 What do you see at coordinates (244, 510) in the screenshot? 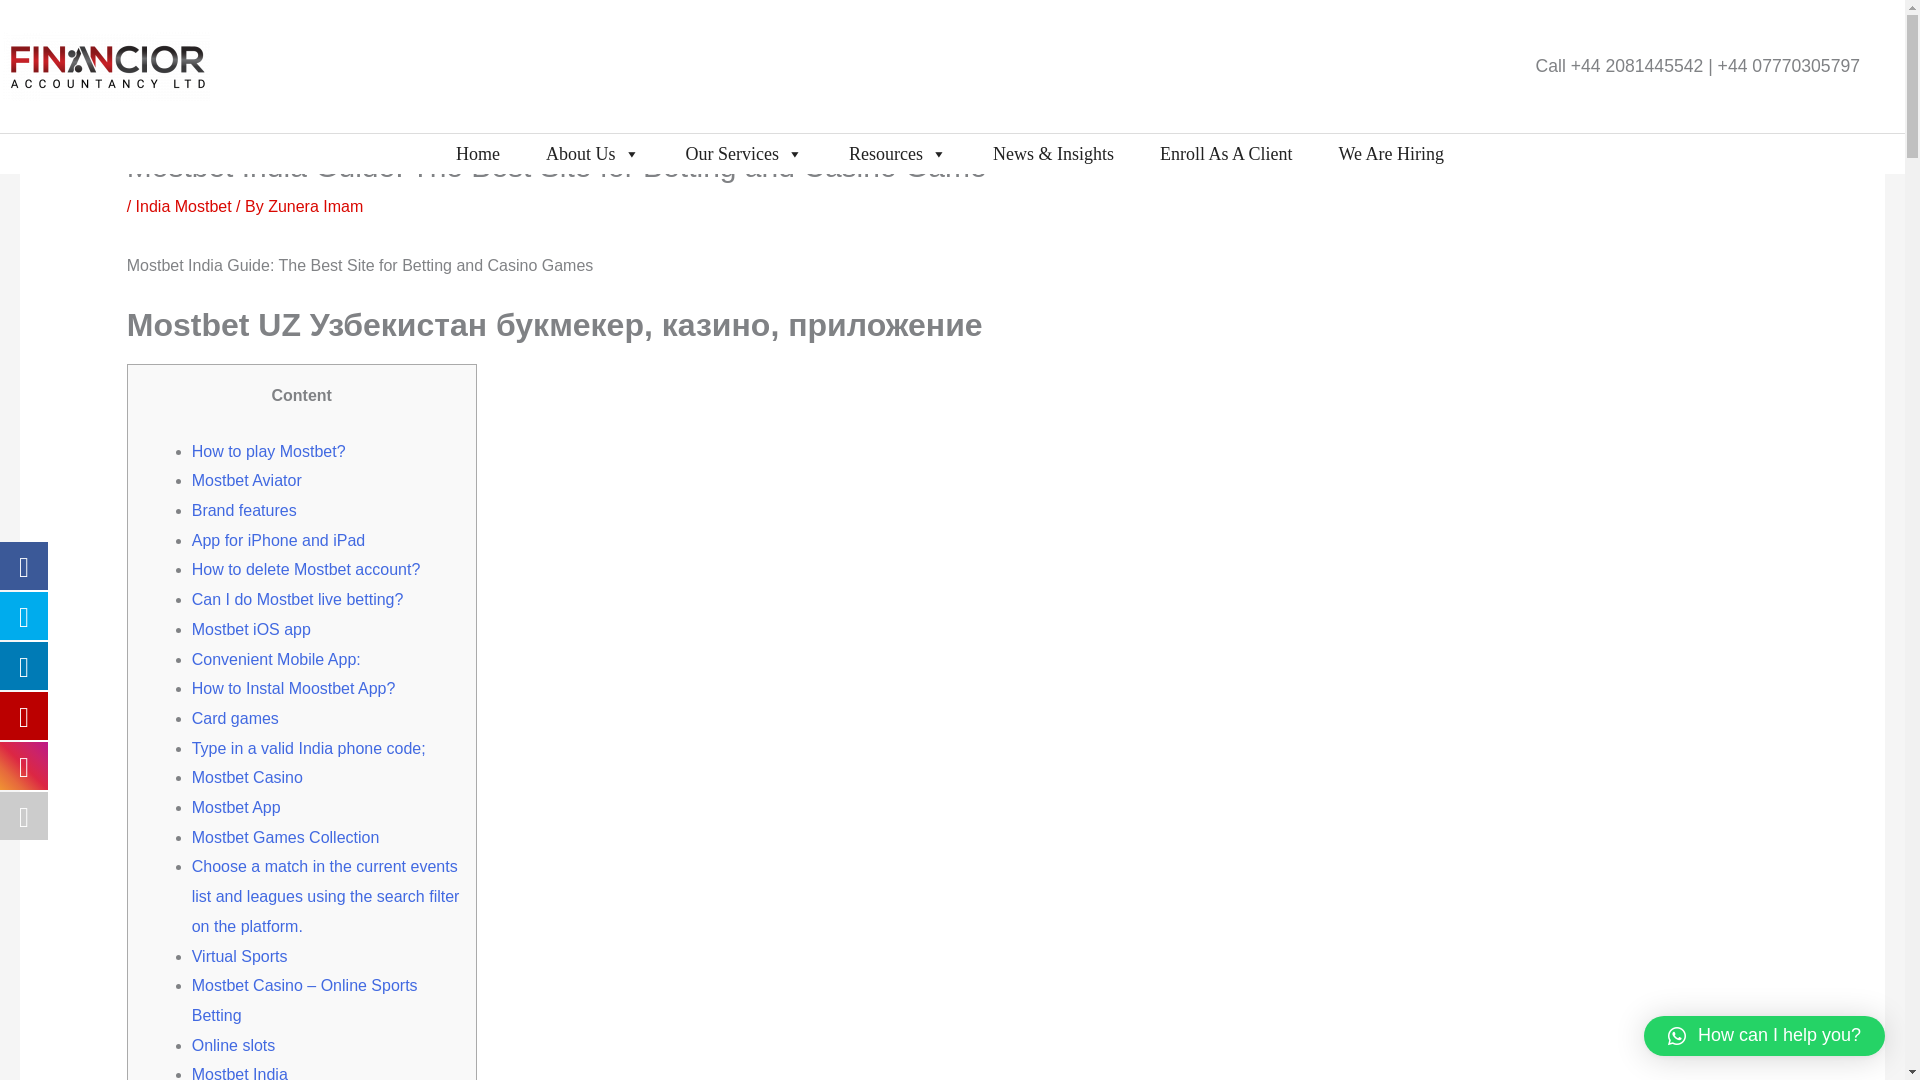
I see `Brand features` at bounding box center [244, 510].